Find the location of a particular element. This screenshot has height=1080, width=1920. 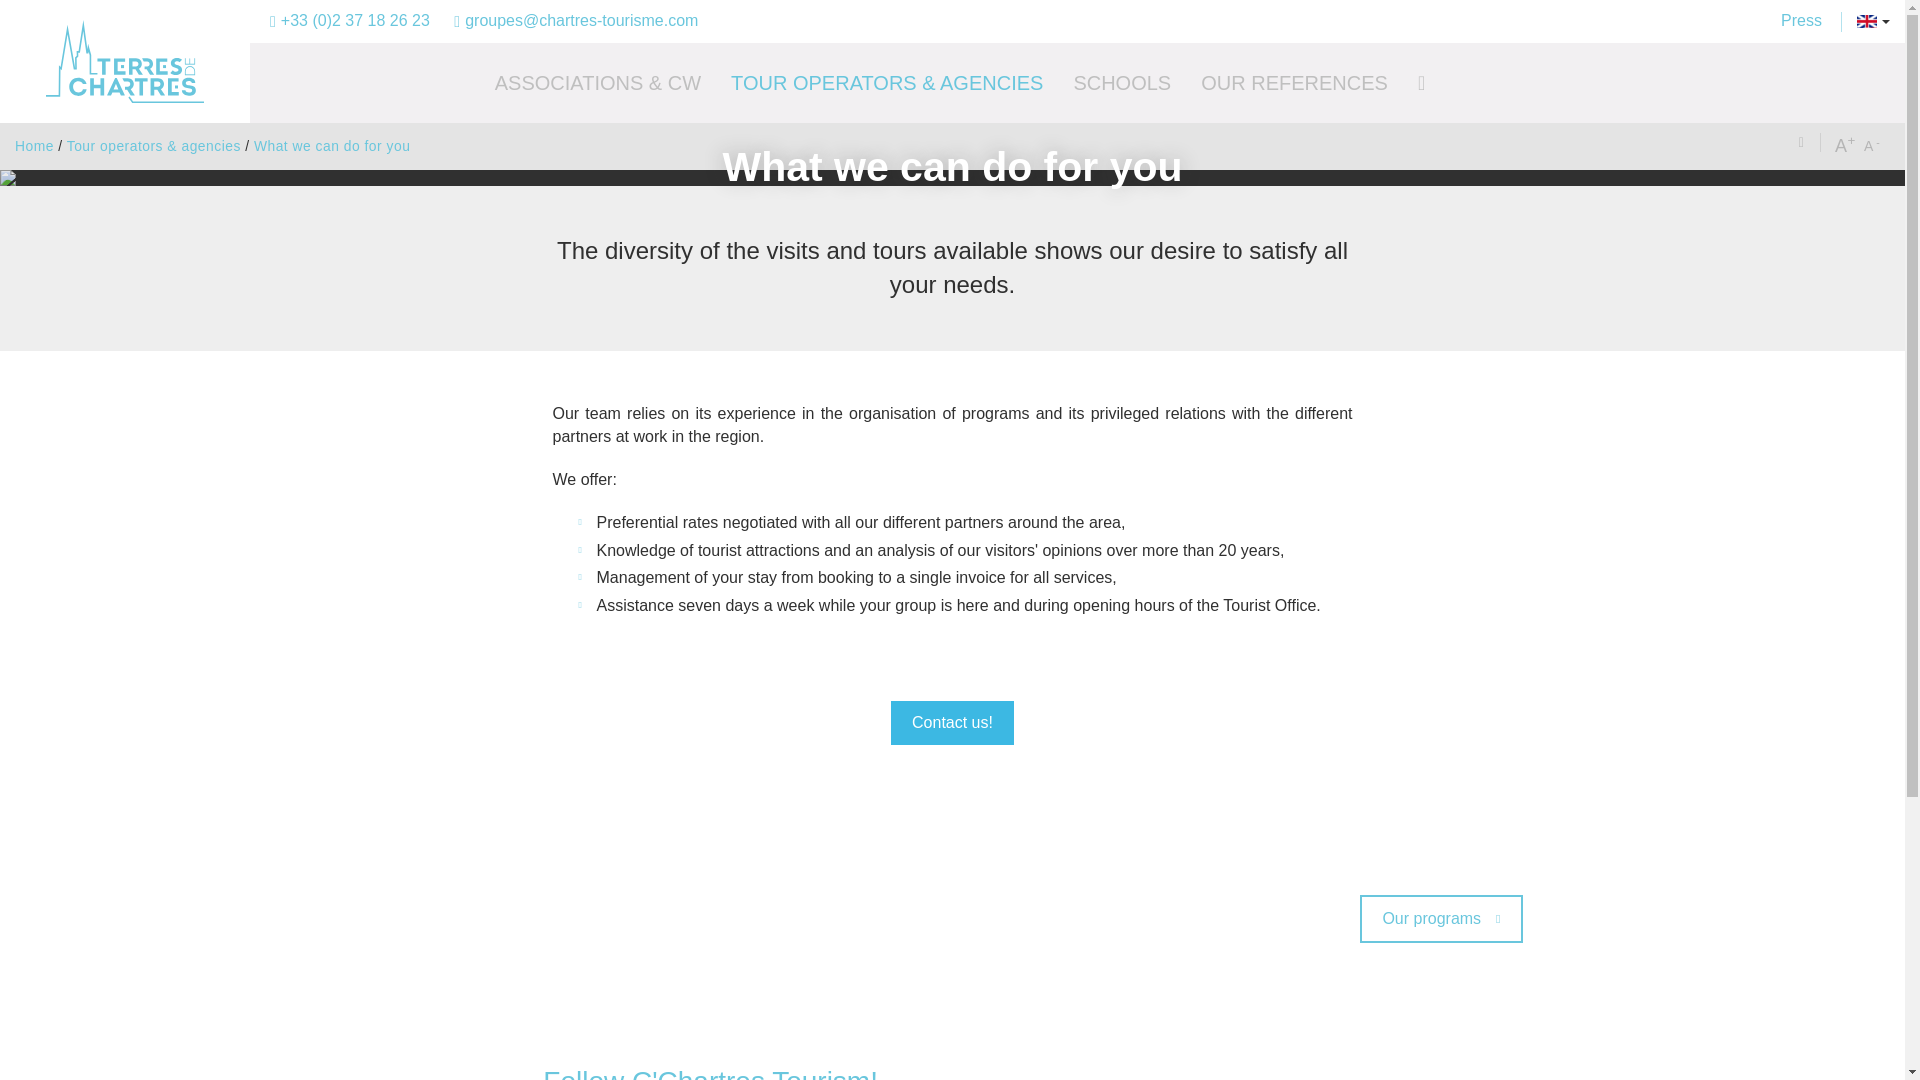

SCHOOLS is located at coordinates (1122, 83).